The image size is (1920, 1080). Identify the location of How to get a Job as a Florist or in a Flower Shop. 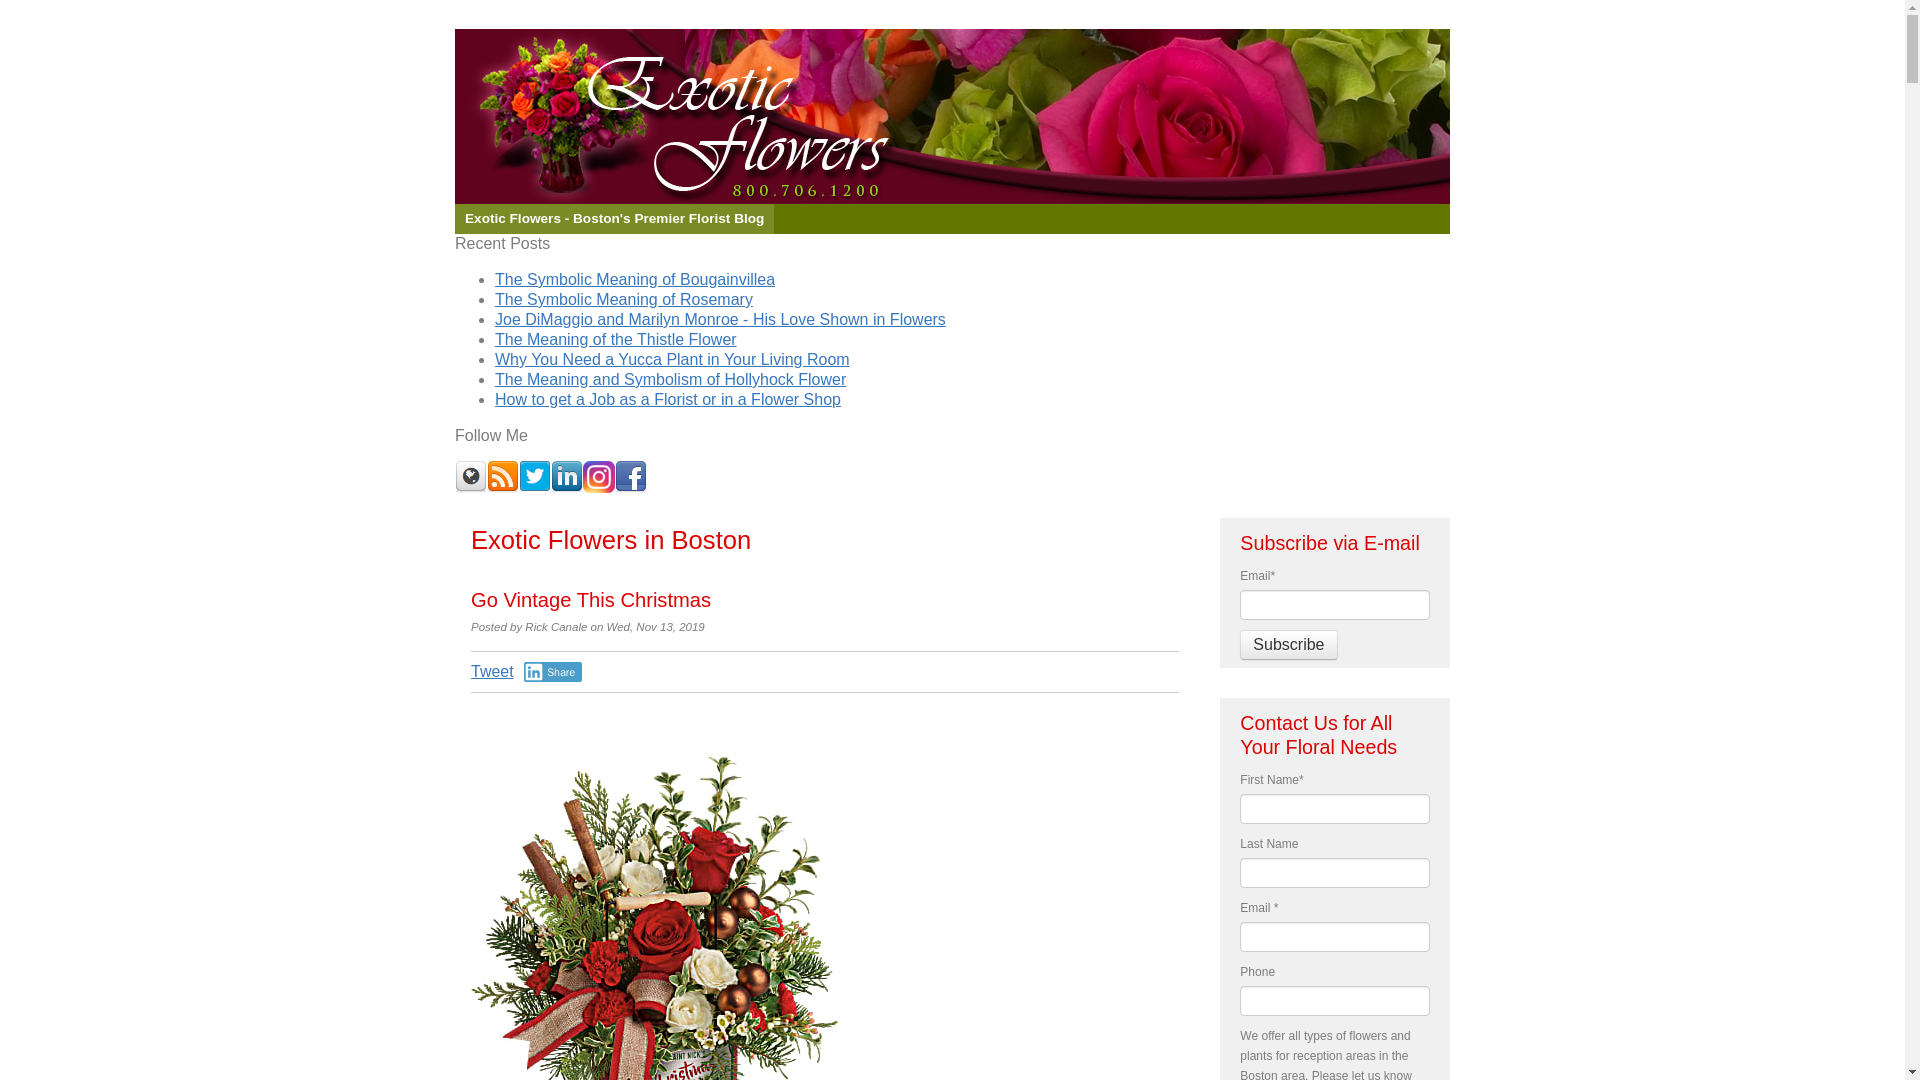
(668, 399).